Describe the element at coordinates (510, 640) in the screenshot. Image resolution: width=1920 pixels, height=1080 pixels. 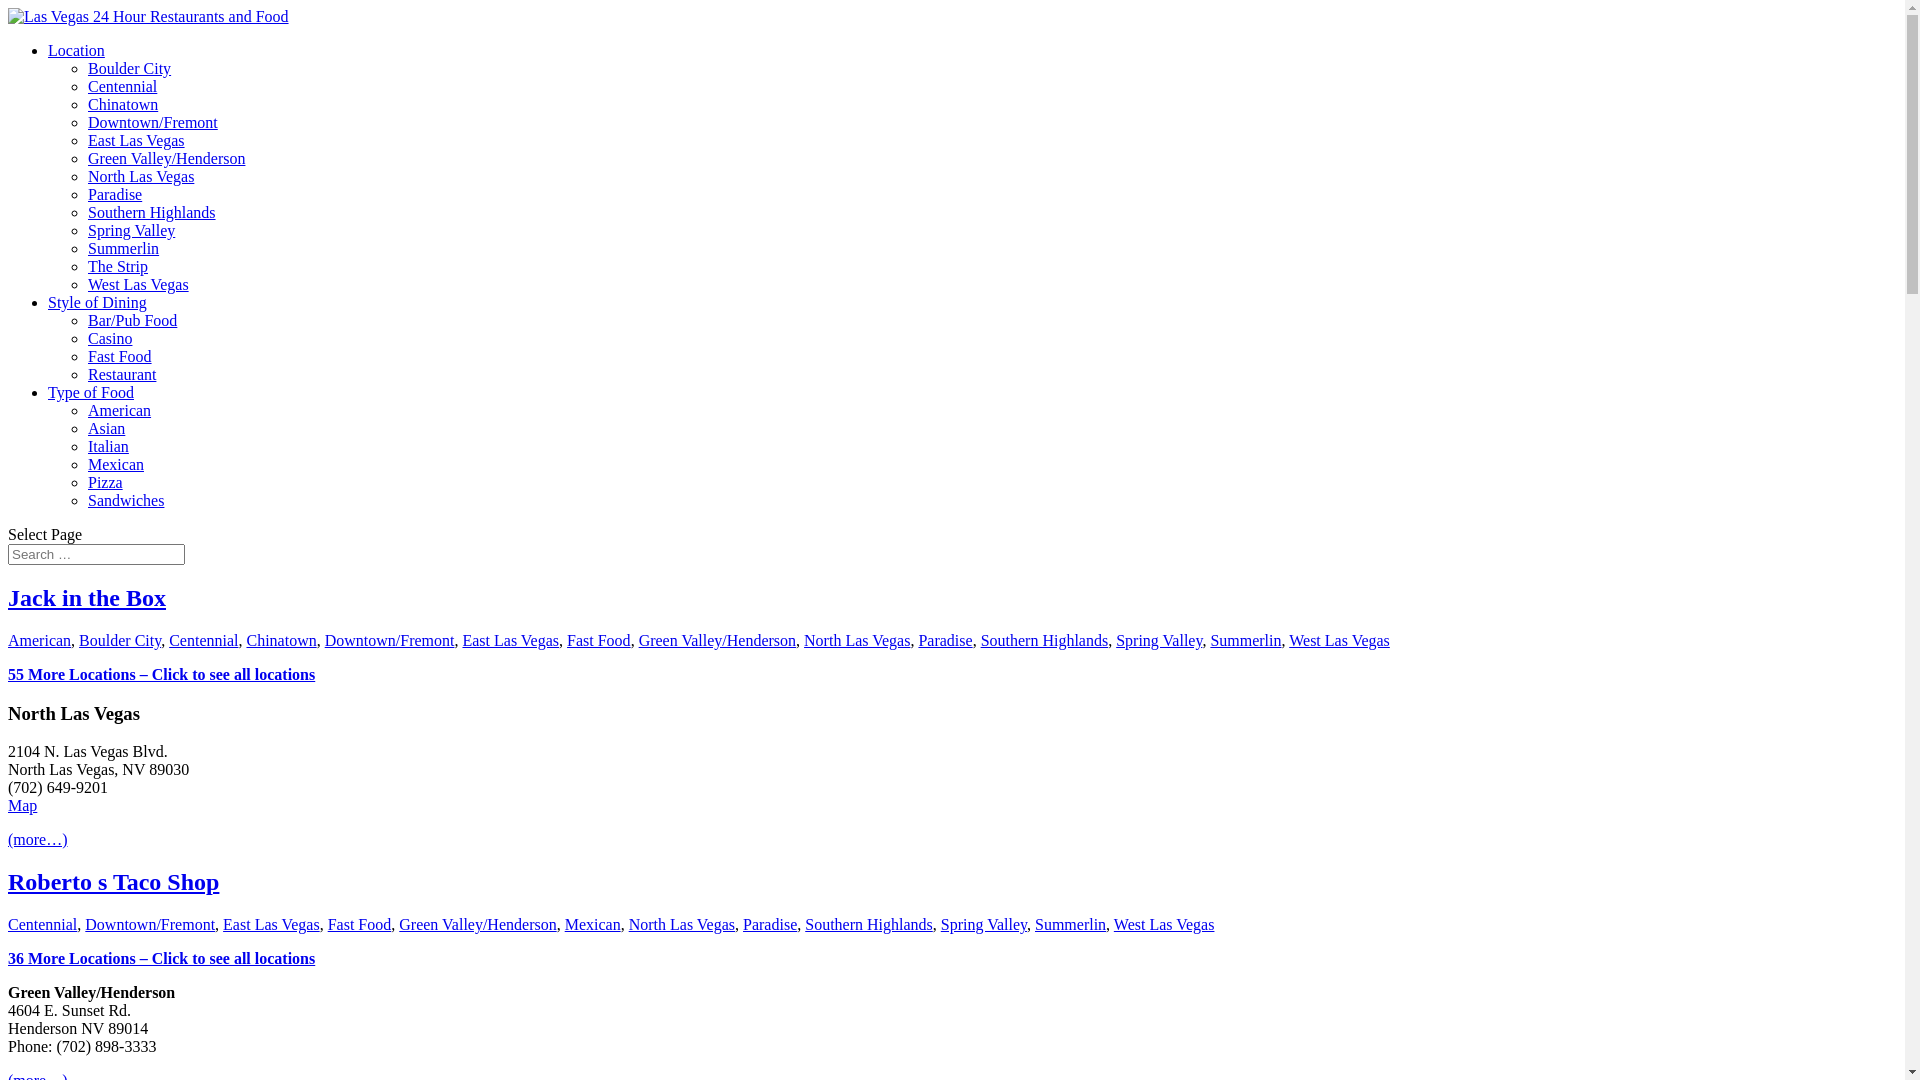
I see `East Las Vegas` at that location.